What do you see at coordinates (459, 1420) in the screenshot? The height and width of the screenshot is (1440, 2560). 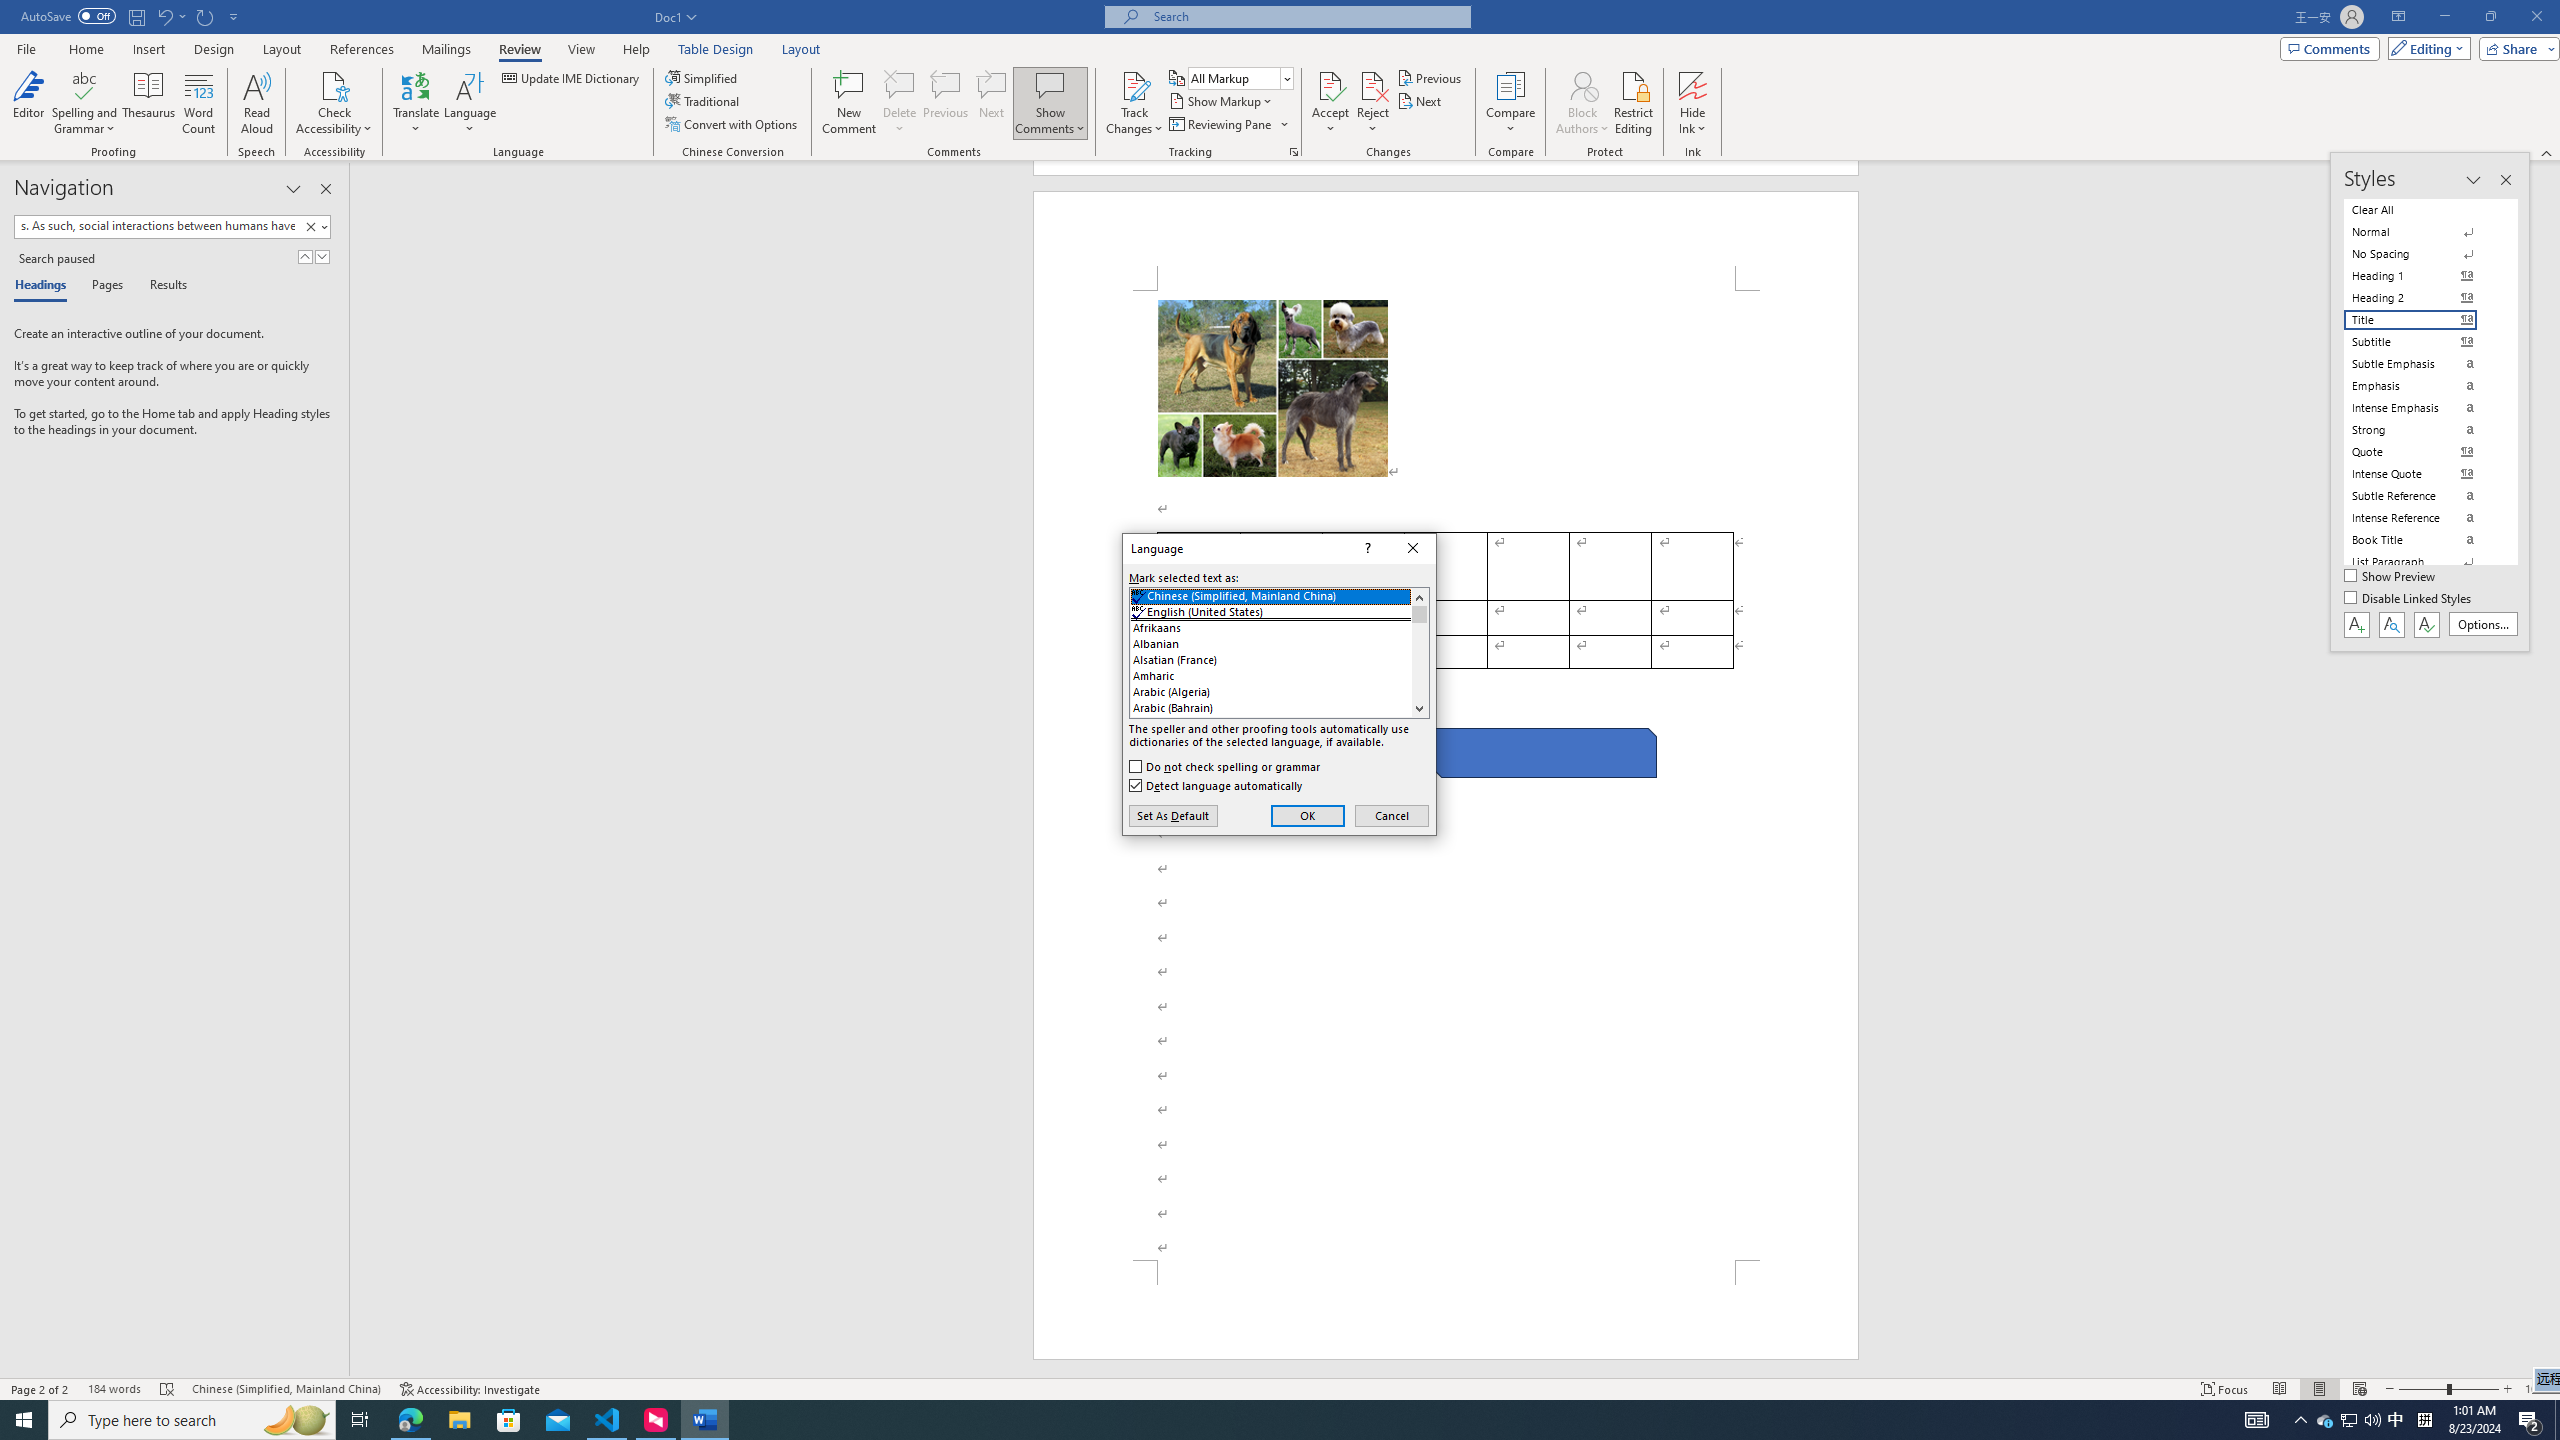 I see `Word Count` at bounding box center [459, 1420].